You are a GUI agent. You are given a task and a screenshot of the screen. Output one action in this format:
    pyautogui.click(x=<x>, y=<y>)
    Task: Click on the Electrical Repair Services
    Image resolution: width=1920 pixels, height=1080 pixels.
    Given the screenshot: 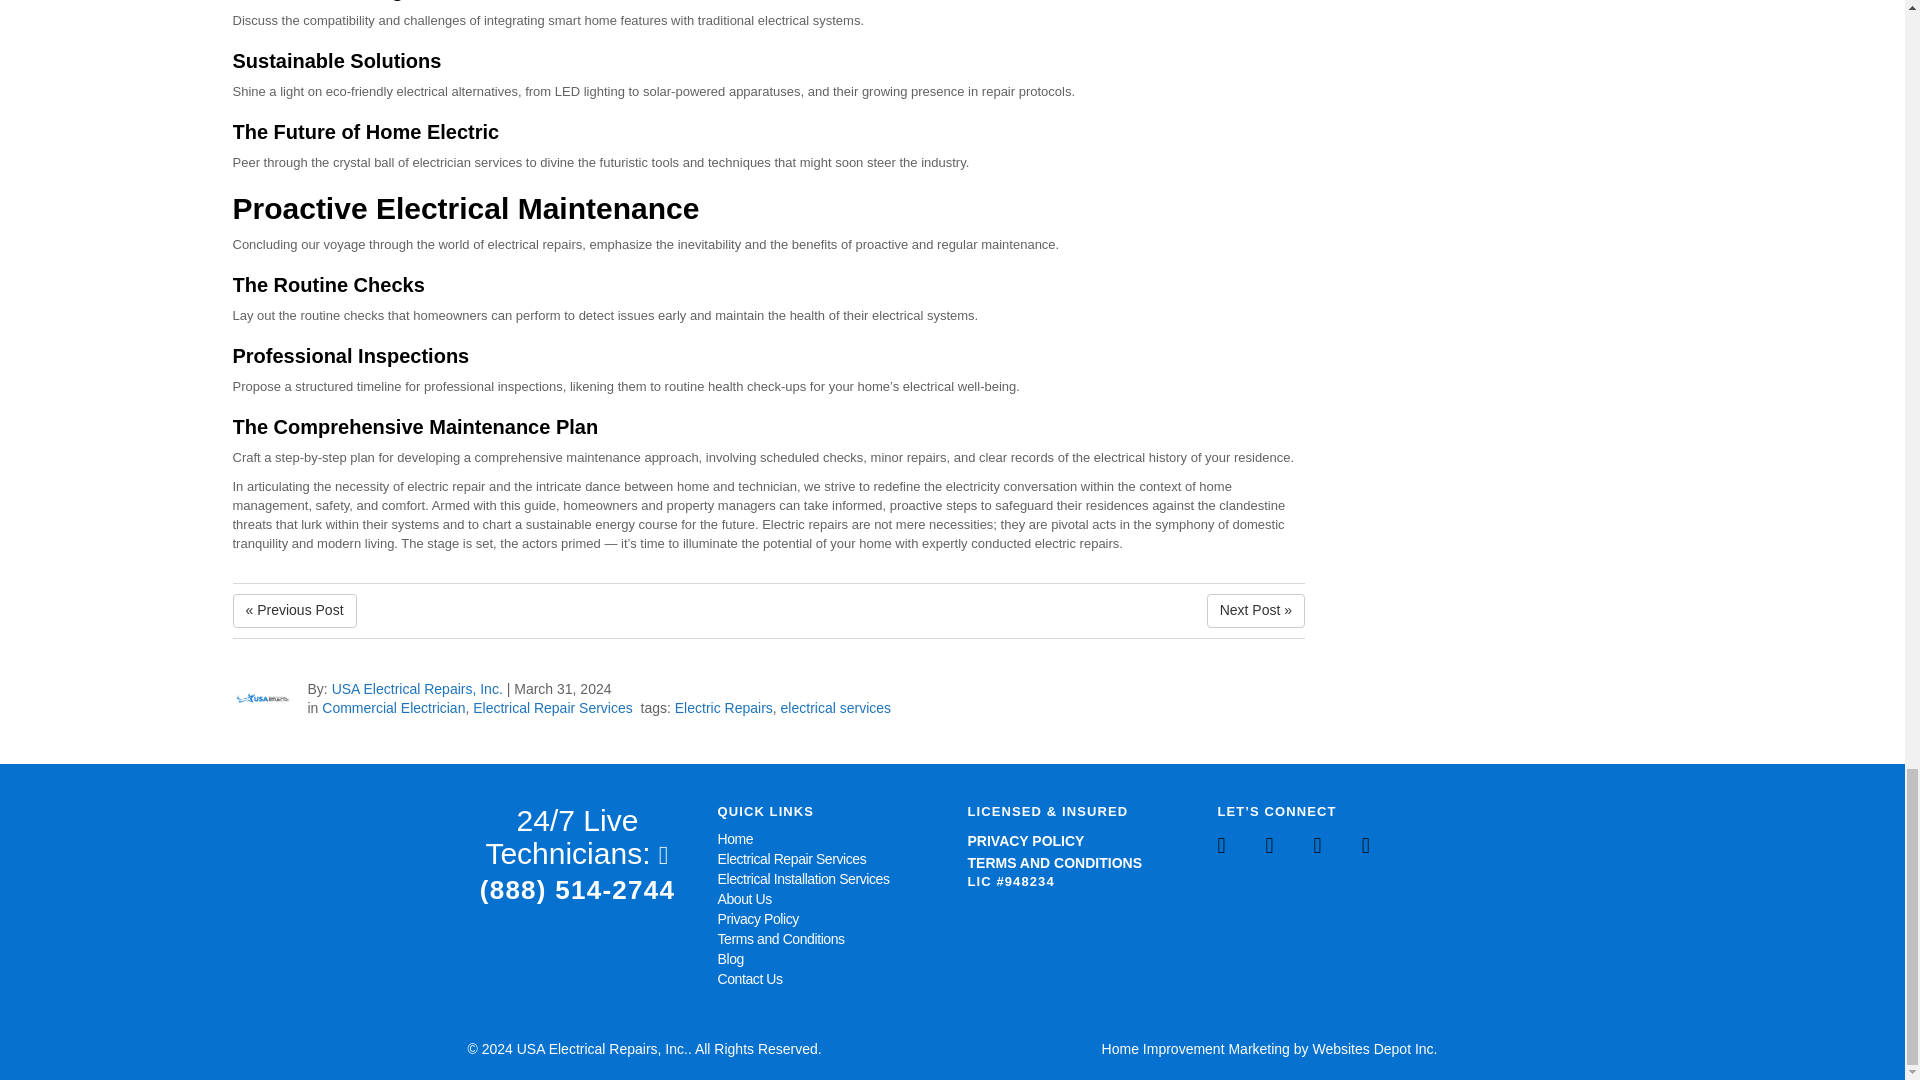 What is the action you would take?
    pyautogui.click(x=552, y=708)
    